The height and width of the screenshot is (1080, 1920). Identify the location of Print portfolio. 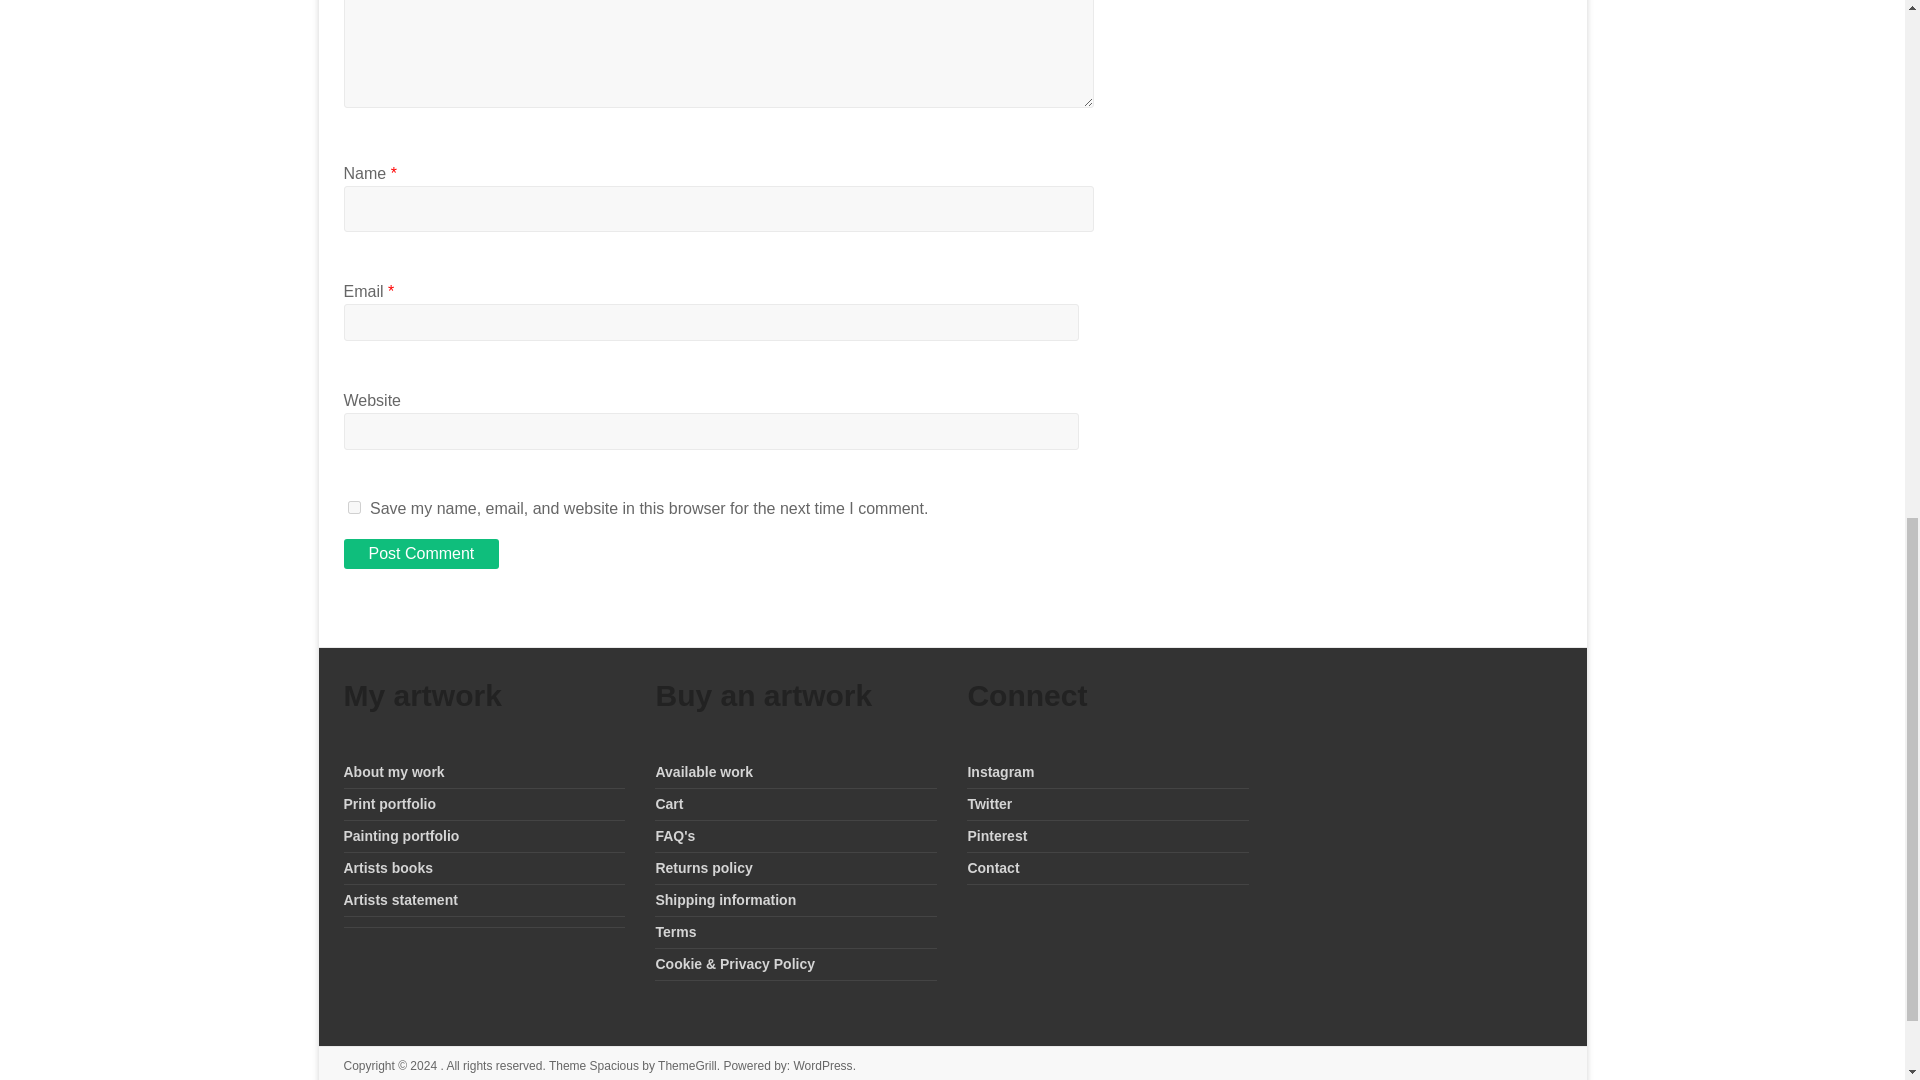
(390, 804).